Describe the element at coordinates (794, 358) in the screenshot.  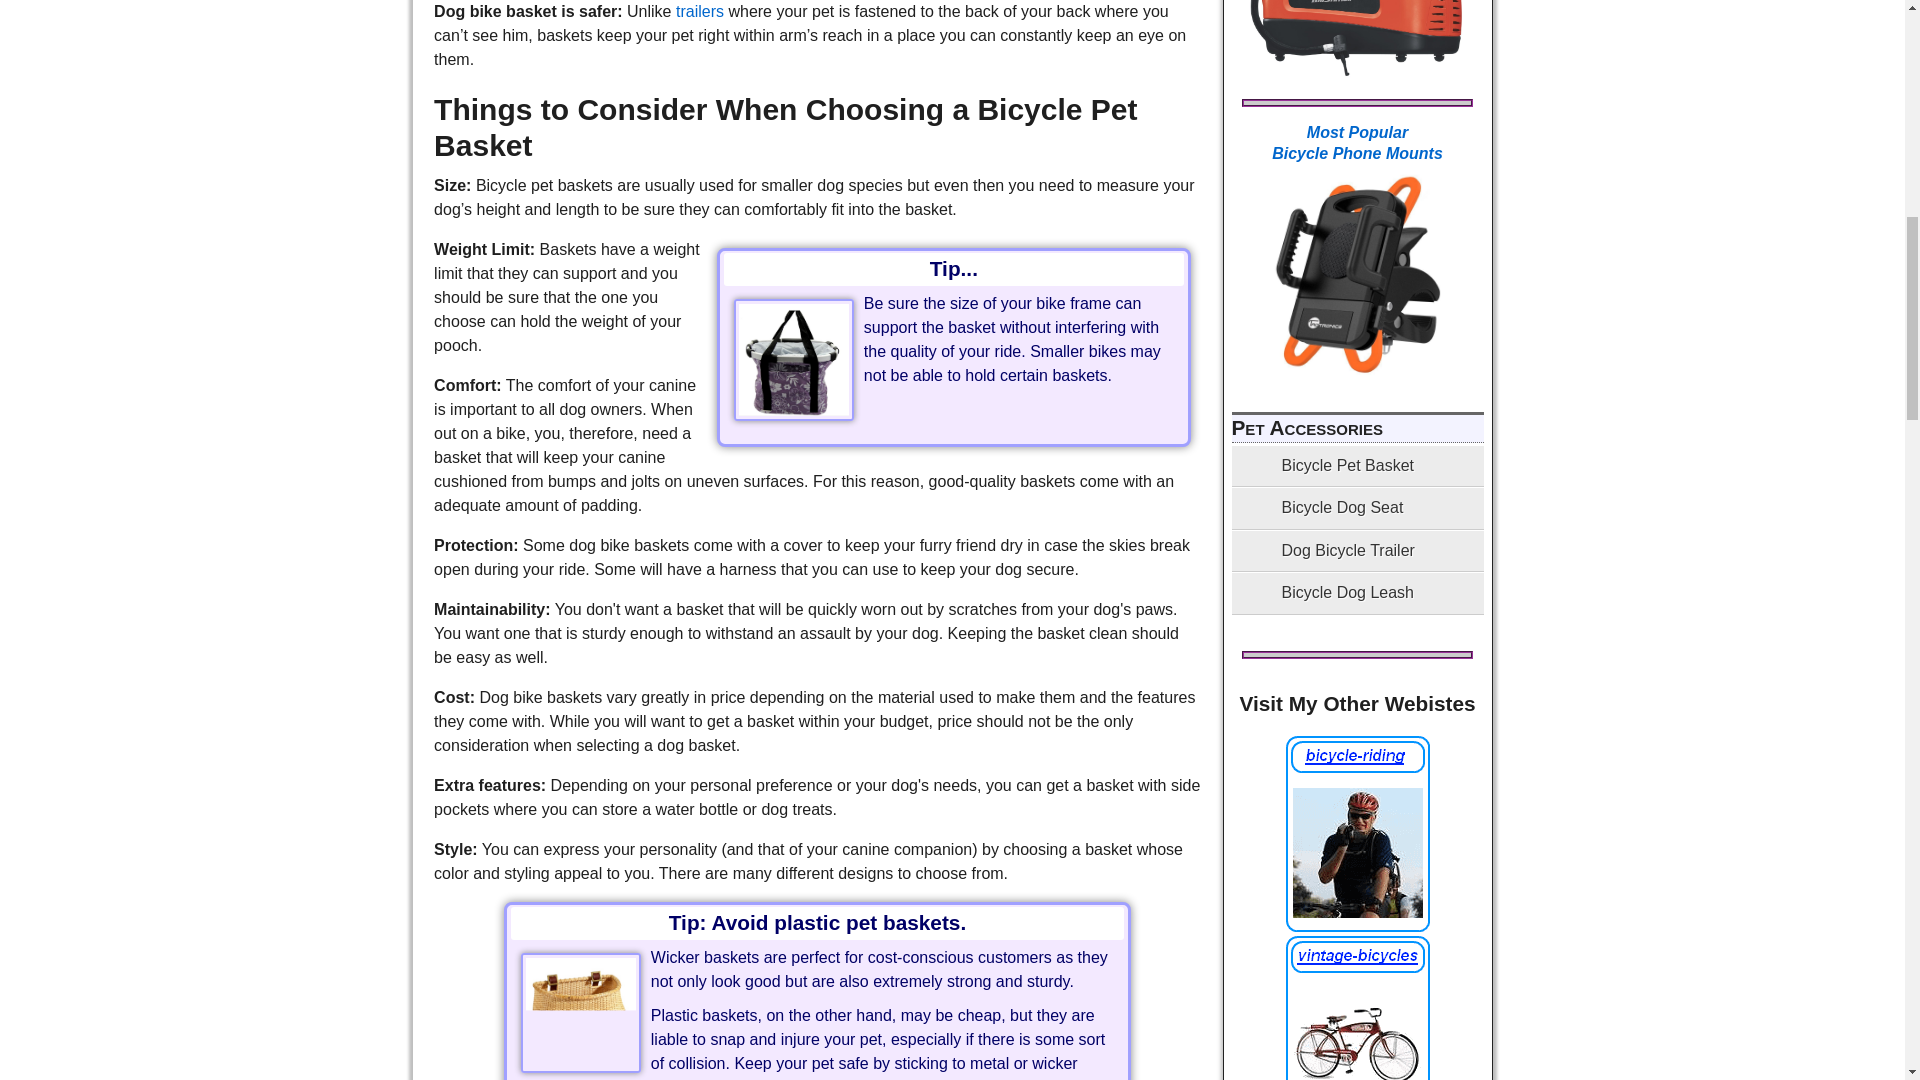
I see `Dog Bike Basket` at that location.